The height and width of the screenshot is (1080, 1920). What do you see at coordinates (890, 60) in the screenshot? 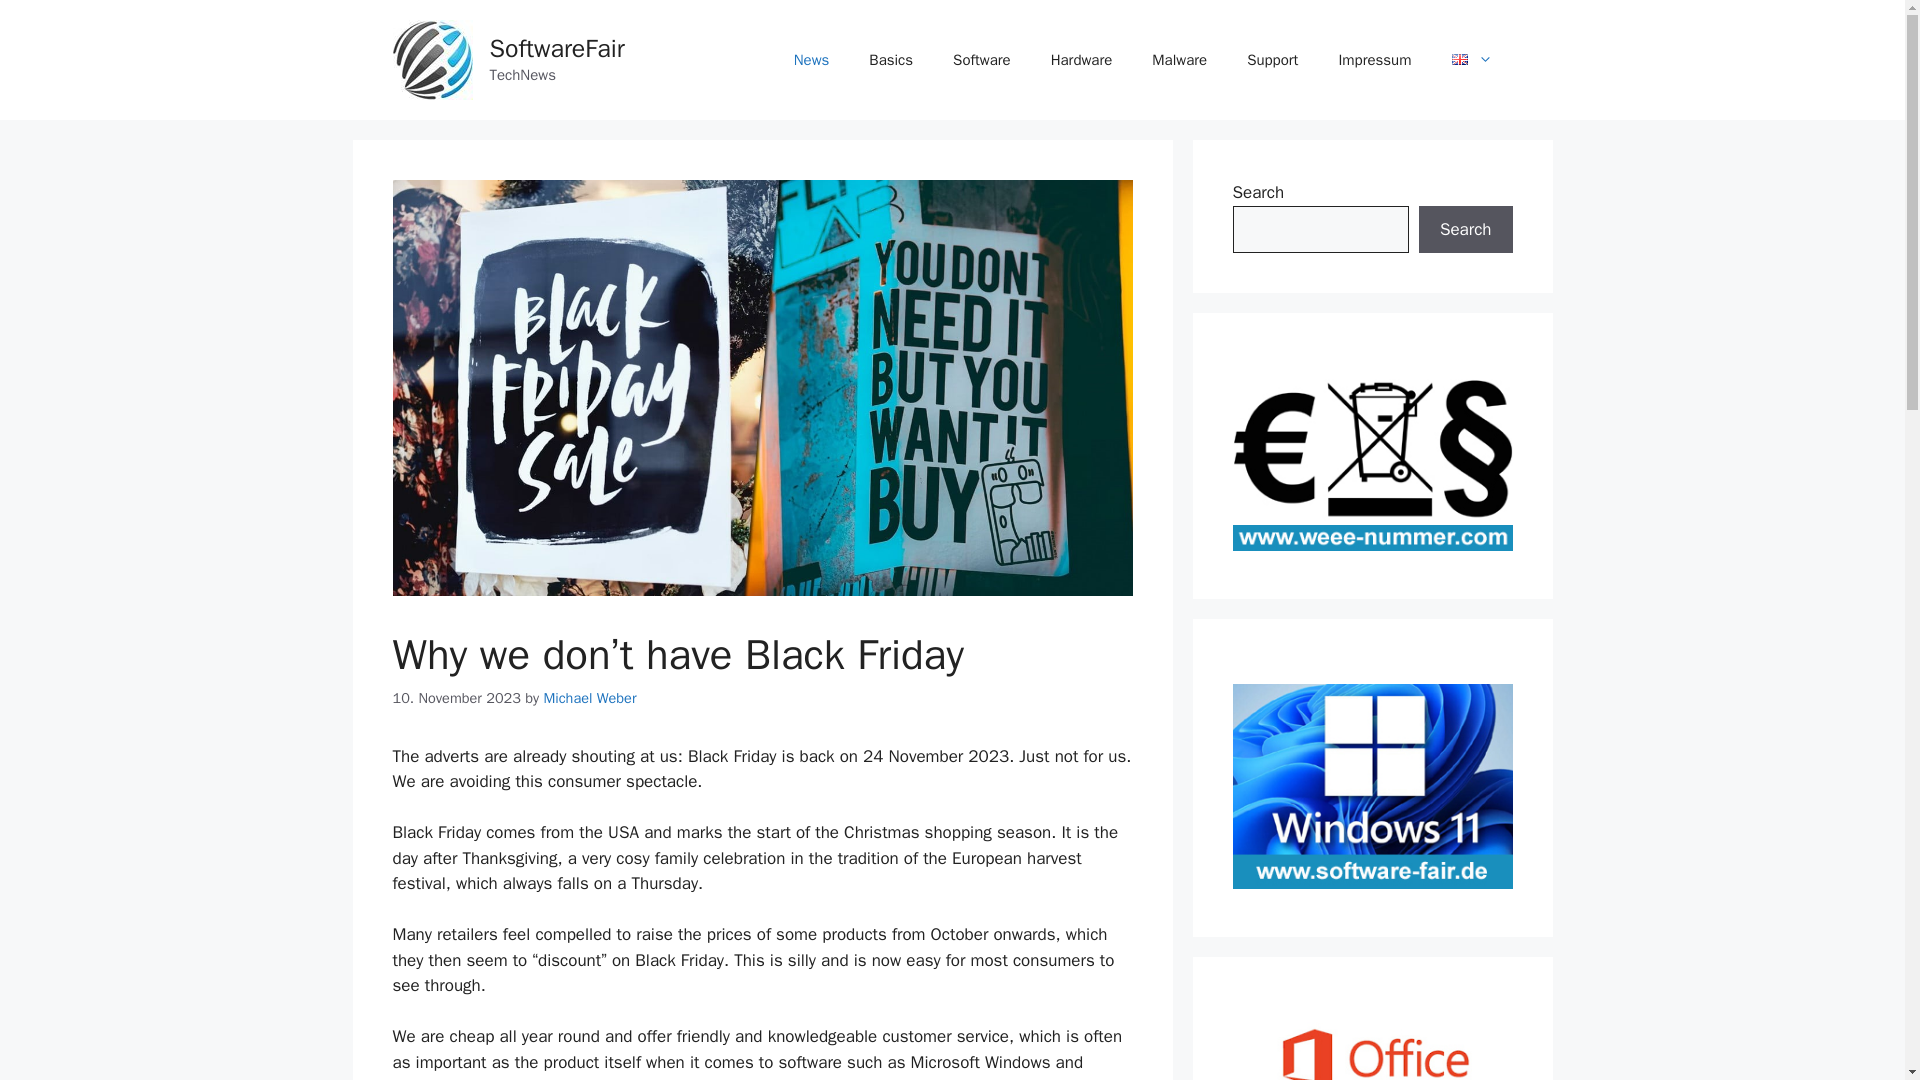
I see `Basics` at bounding box center [890, 60].